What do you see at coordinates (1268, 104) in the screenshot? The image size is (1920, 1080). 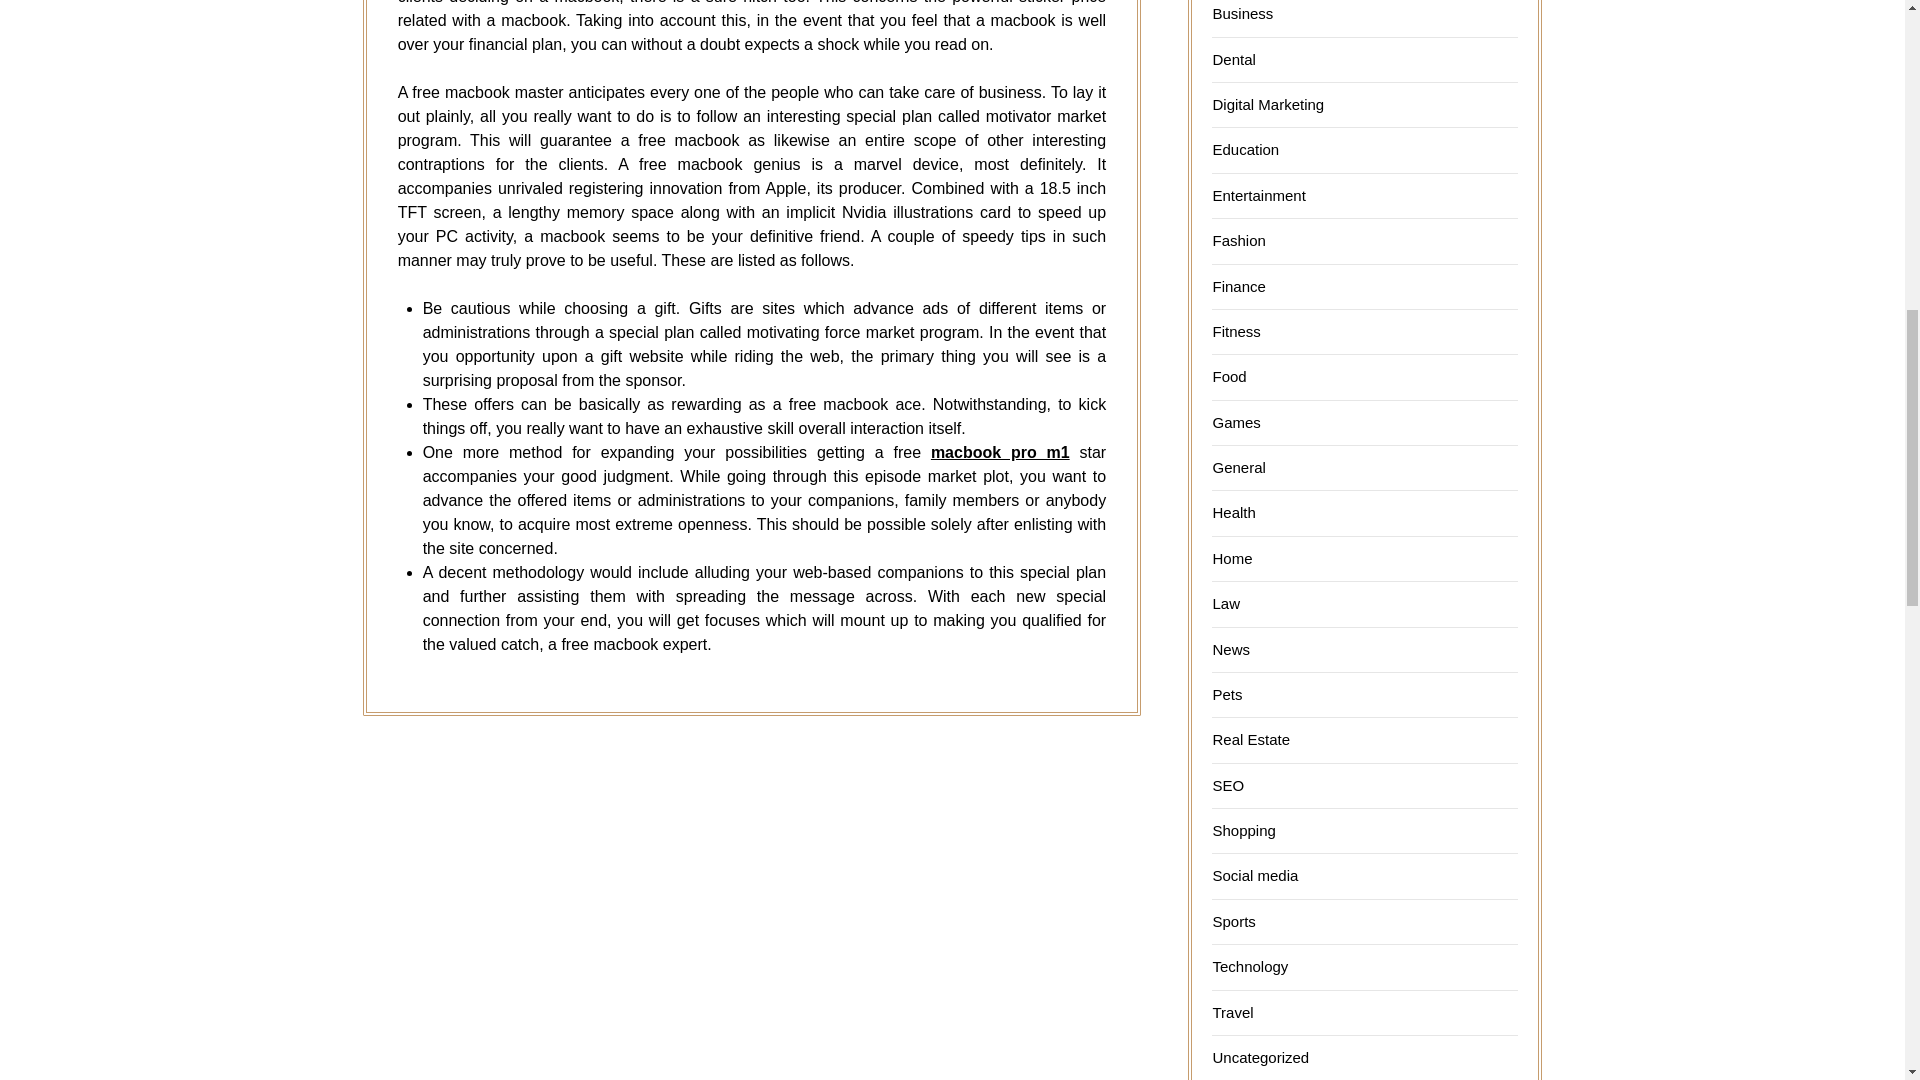 I see `Digital Marketing` at bounding box center [1268, 104].